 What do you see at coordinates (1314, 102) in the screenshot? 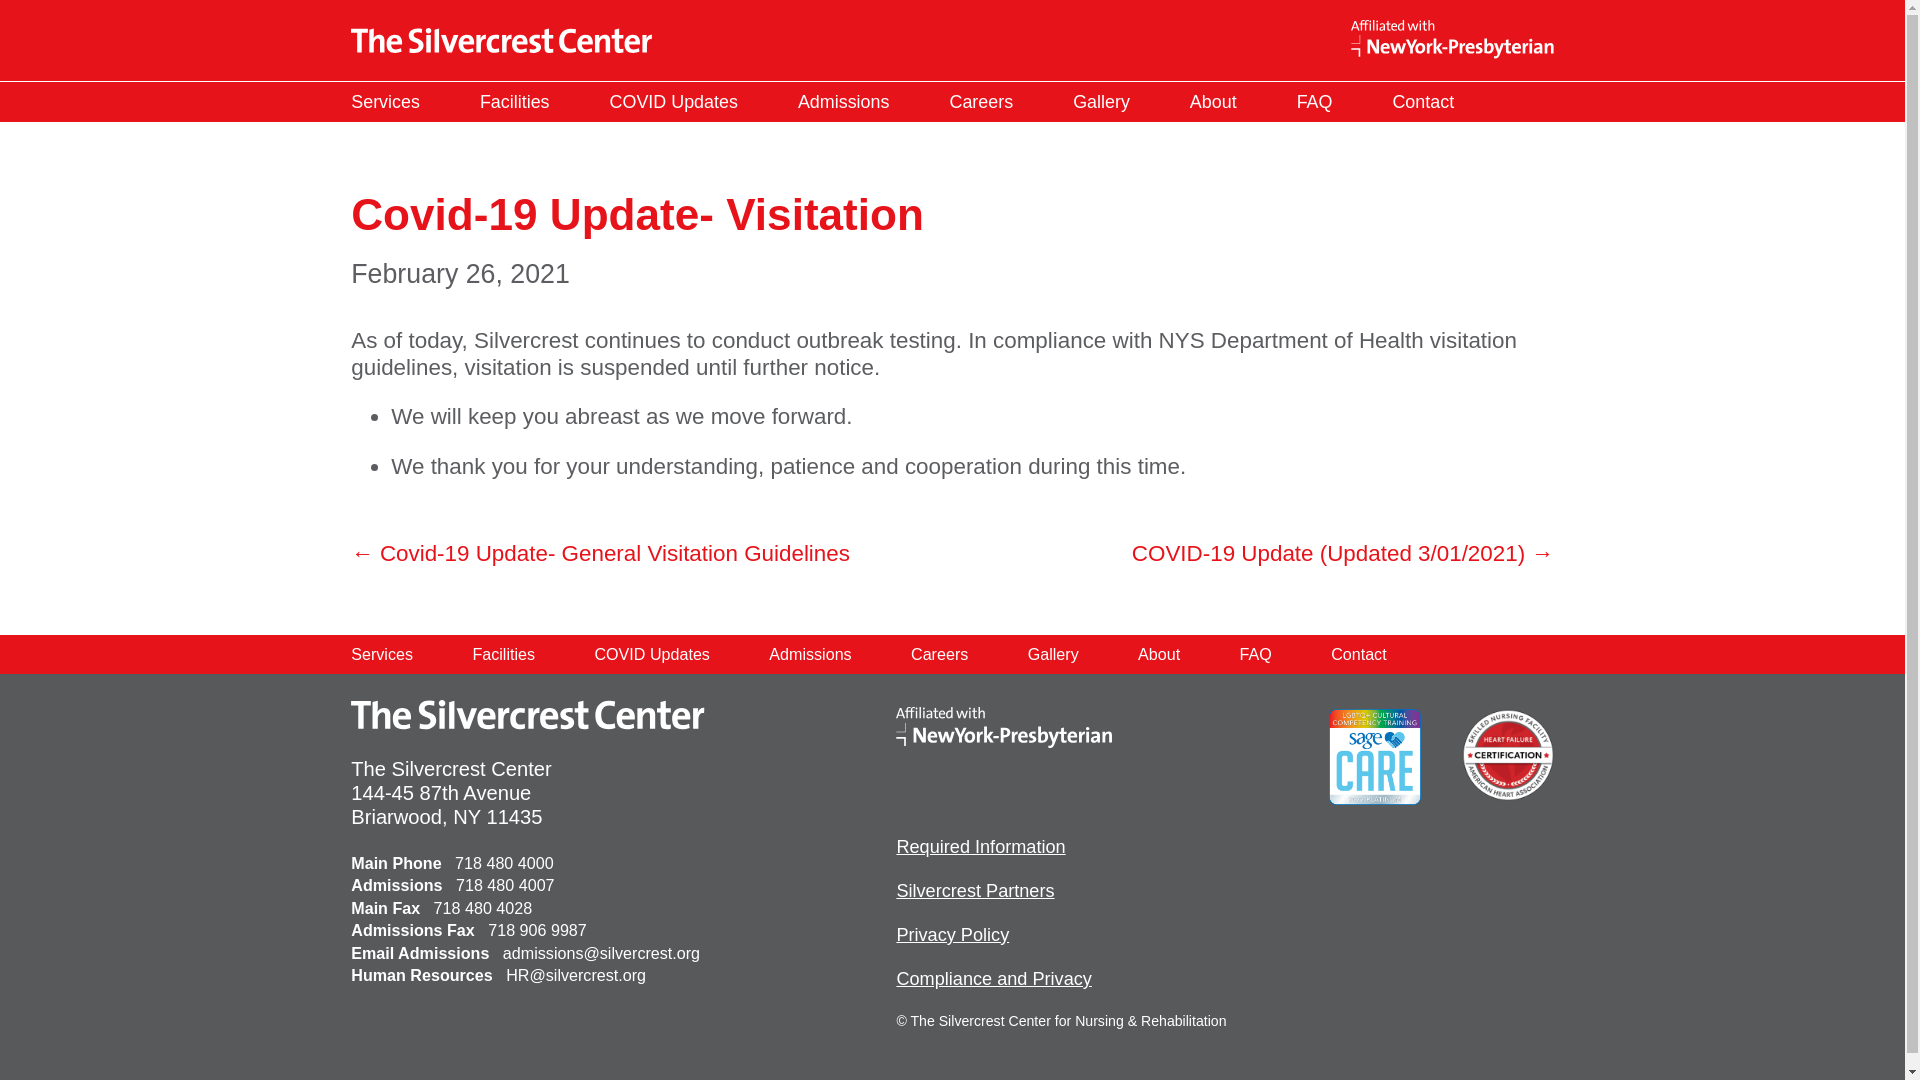
I see `FAQ` at bounding box center [1314, 102].